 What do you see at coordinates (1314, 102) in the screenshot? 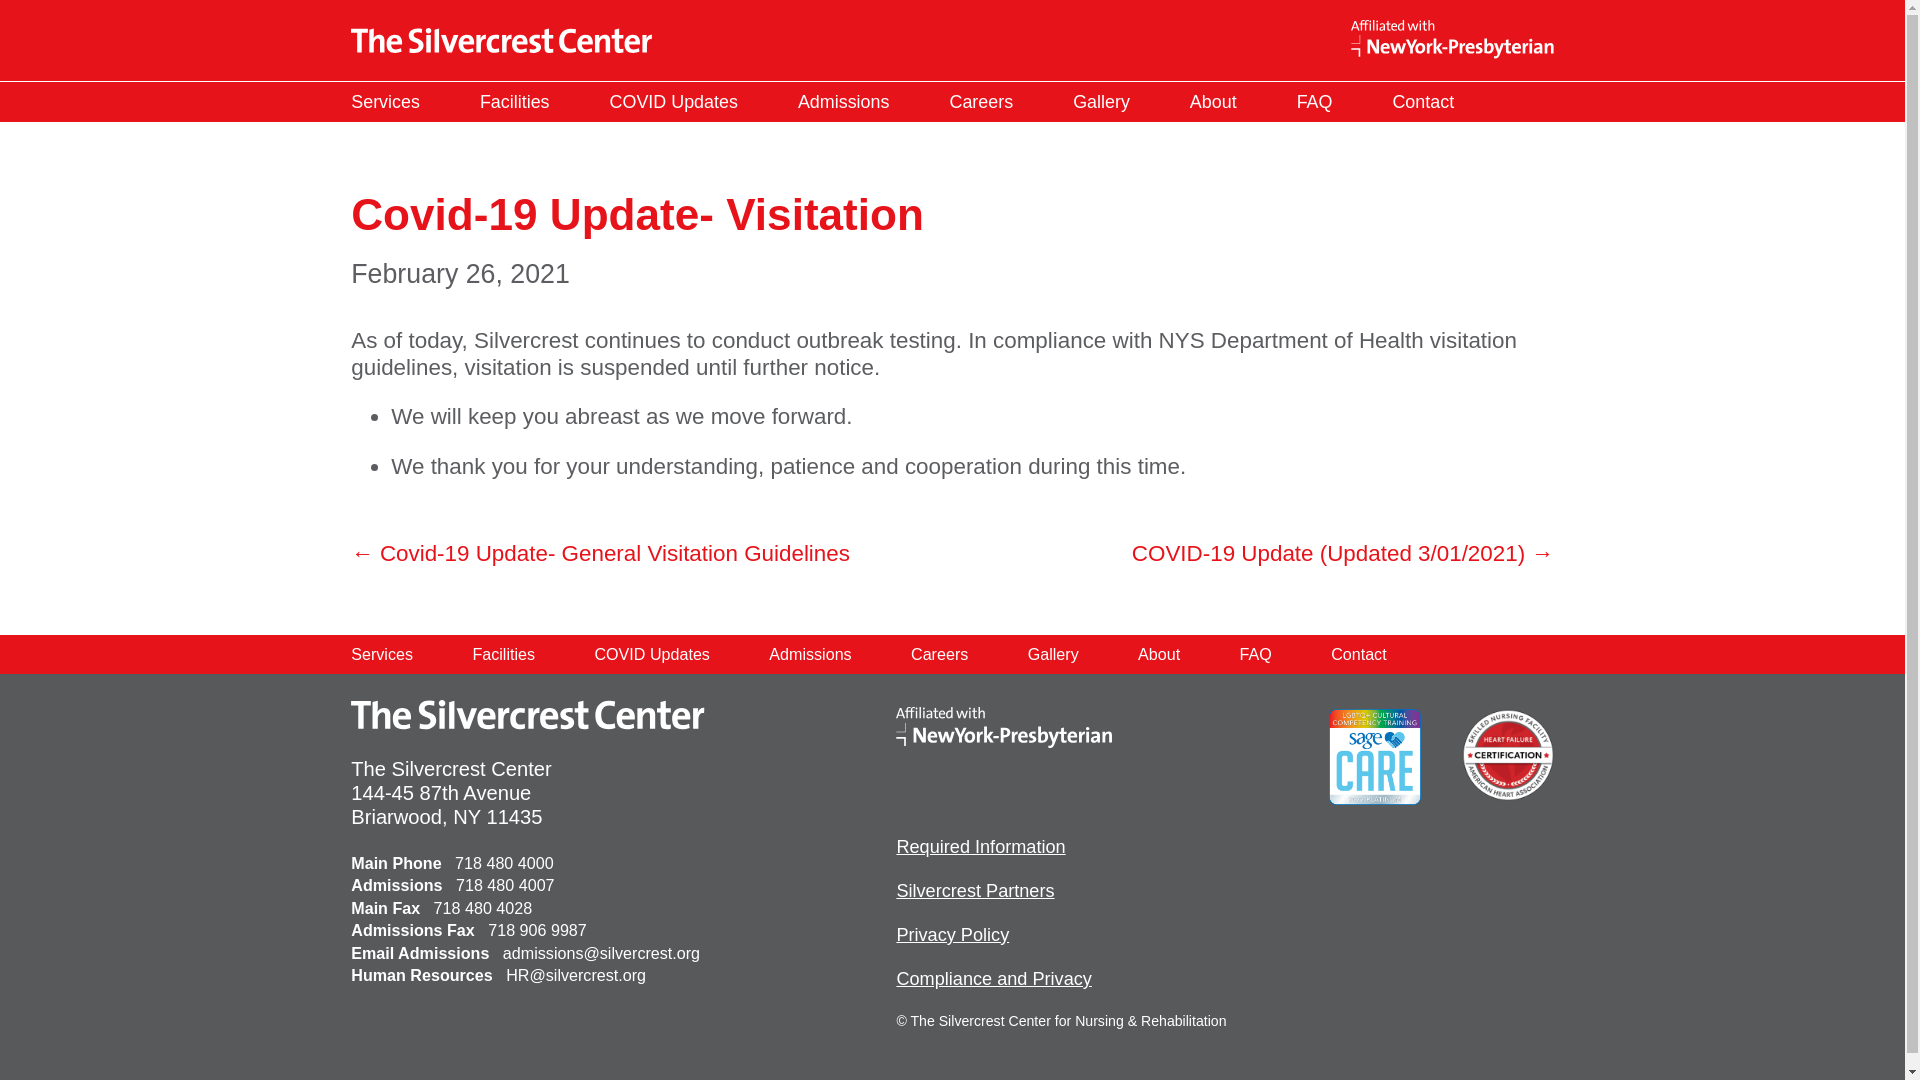
I see `FAQ` at bounding box center [1314, 102].